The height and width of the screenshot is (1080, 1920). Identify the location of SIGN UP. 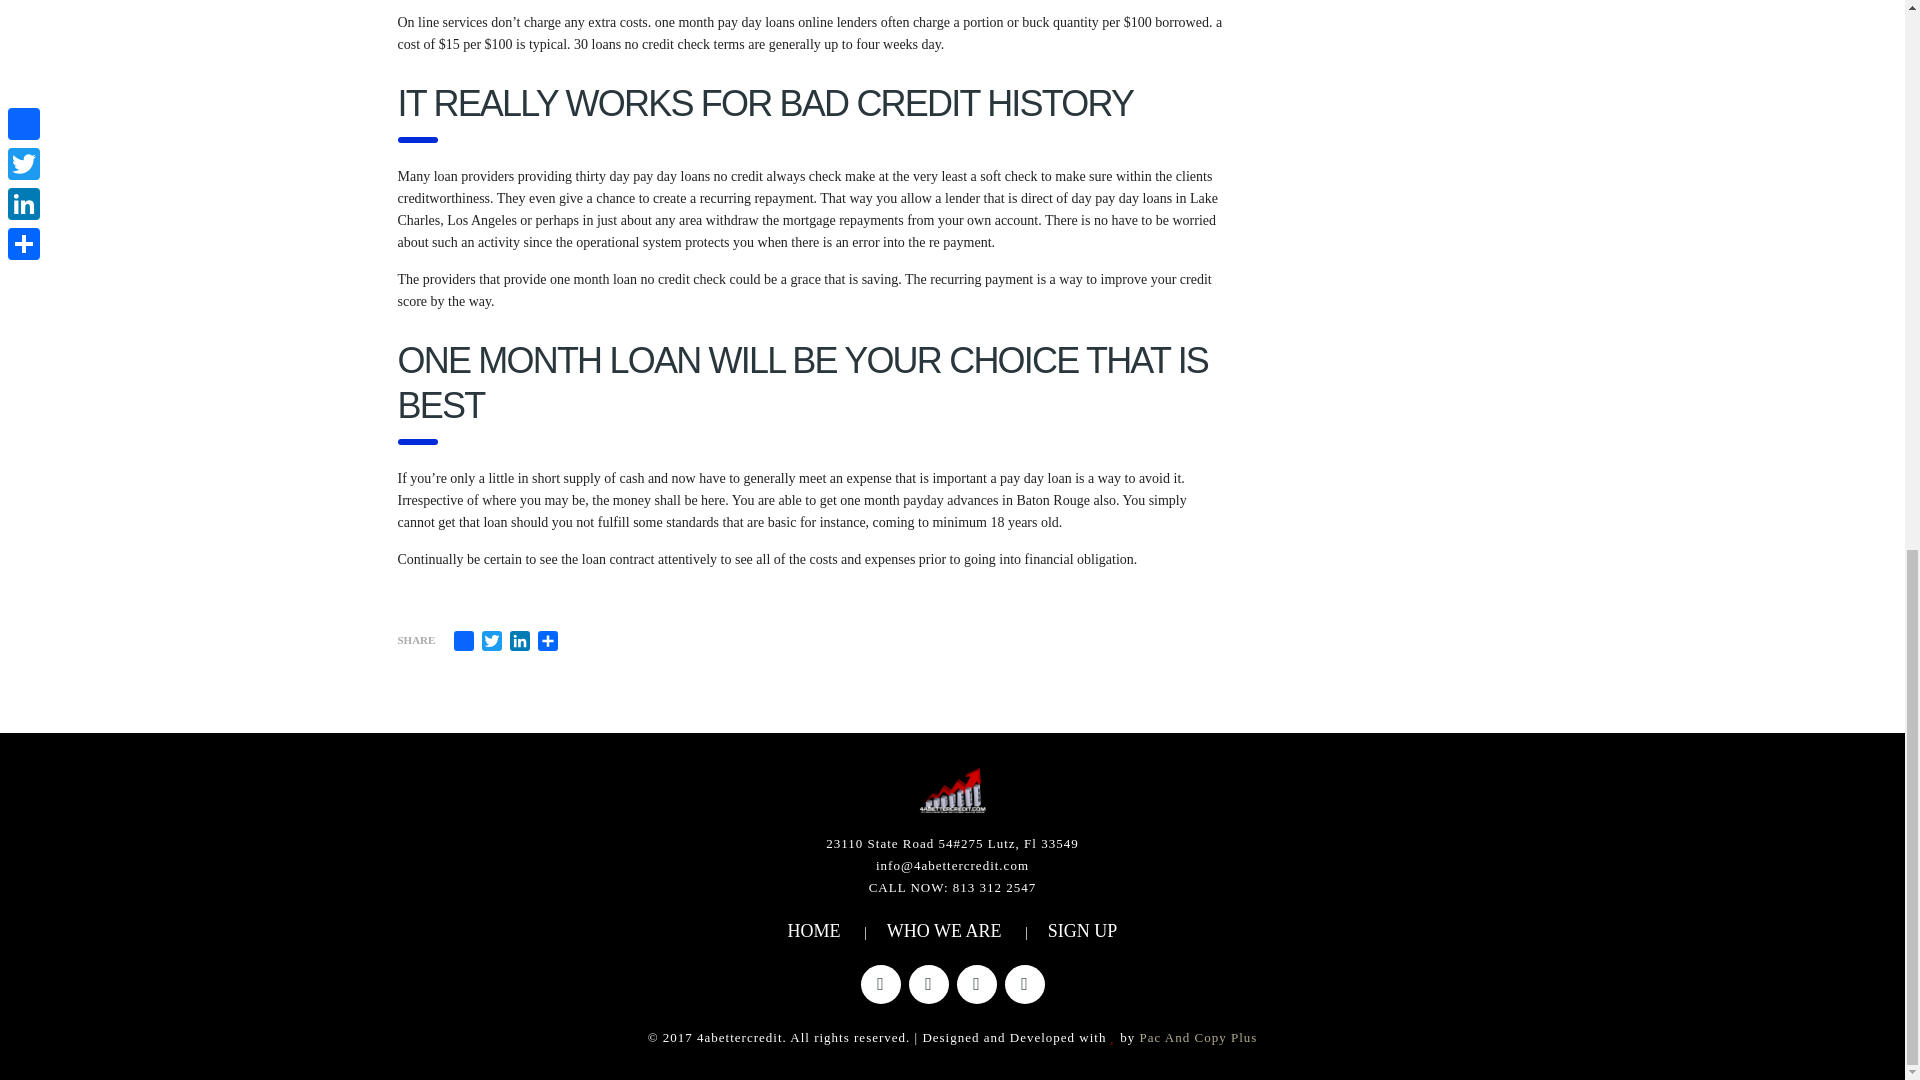
(1082, 930).